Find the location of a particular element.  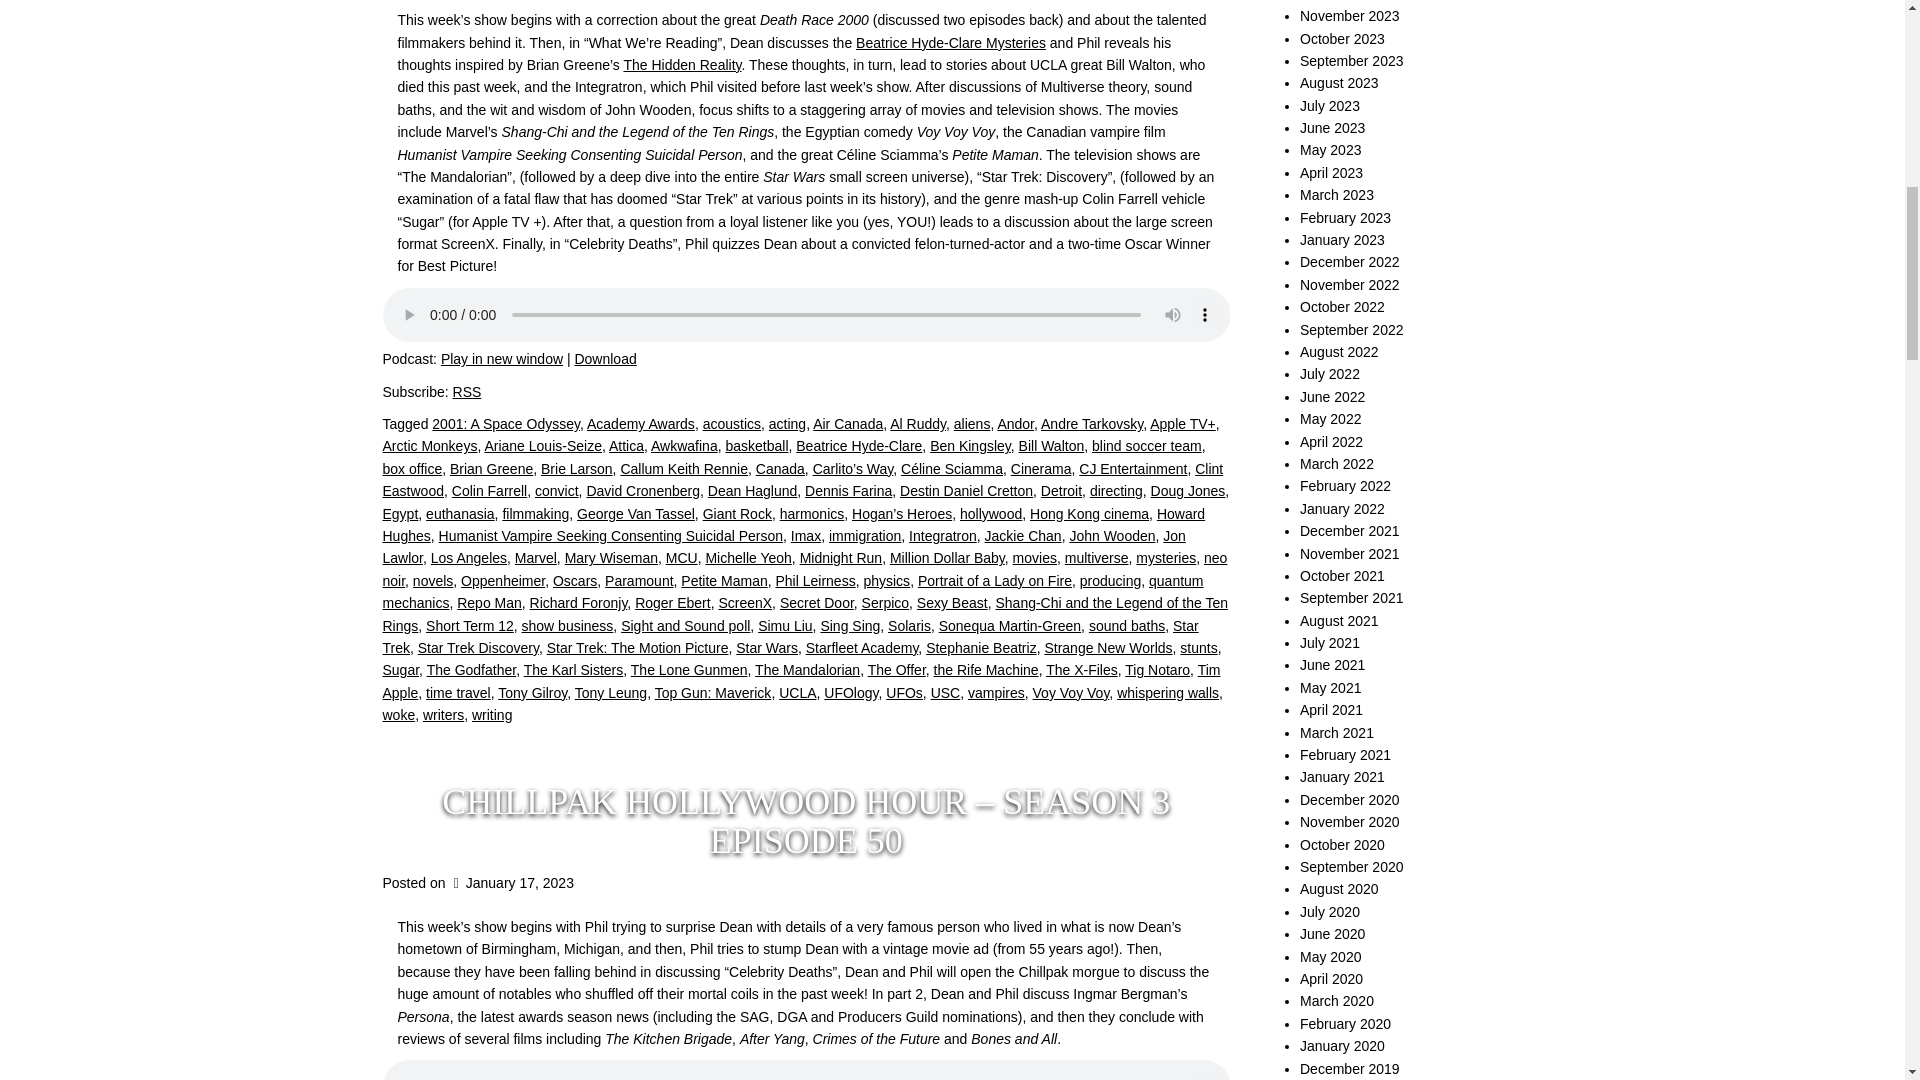

Beatrice Hyde-Clare is located at coordinates (858, 446).